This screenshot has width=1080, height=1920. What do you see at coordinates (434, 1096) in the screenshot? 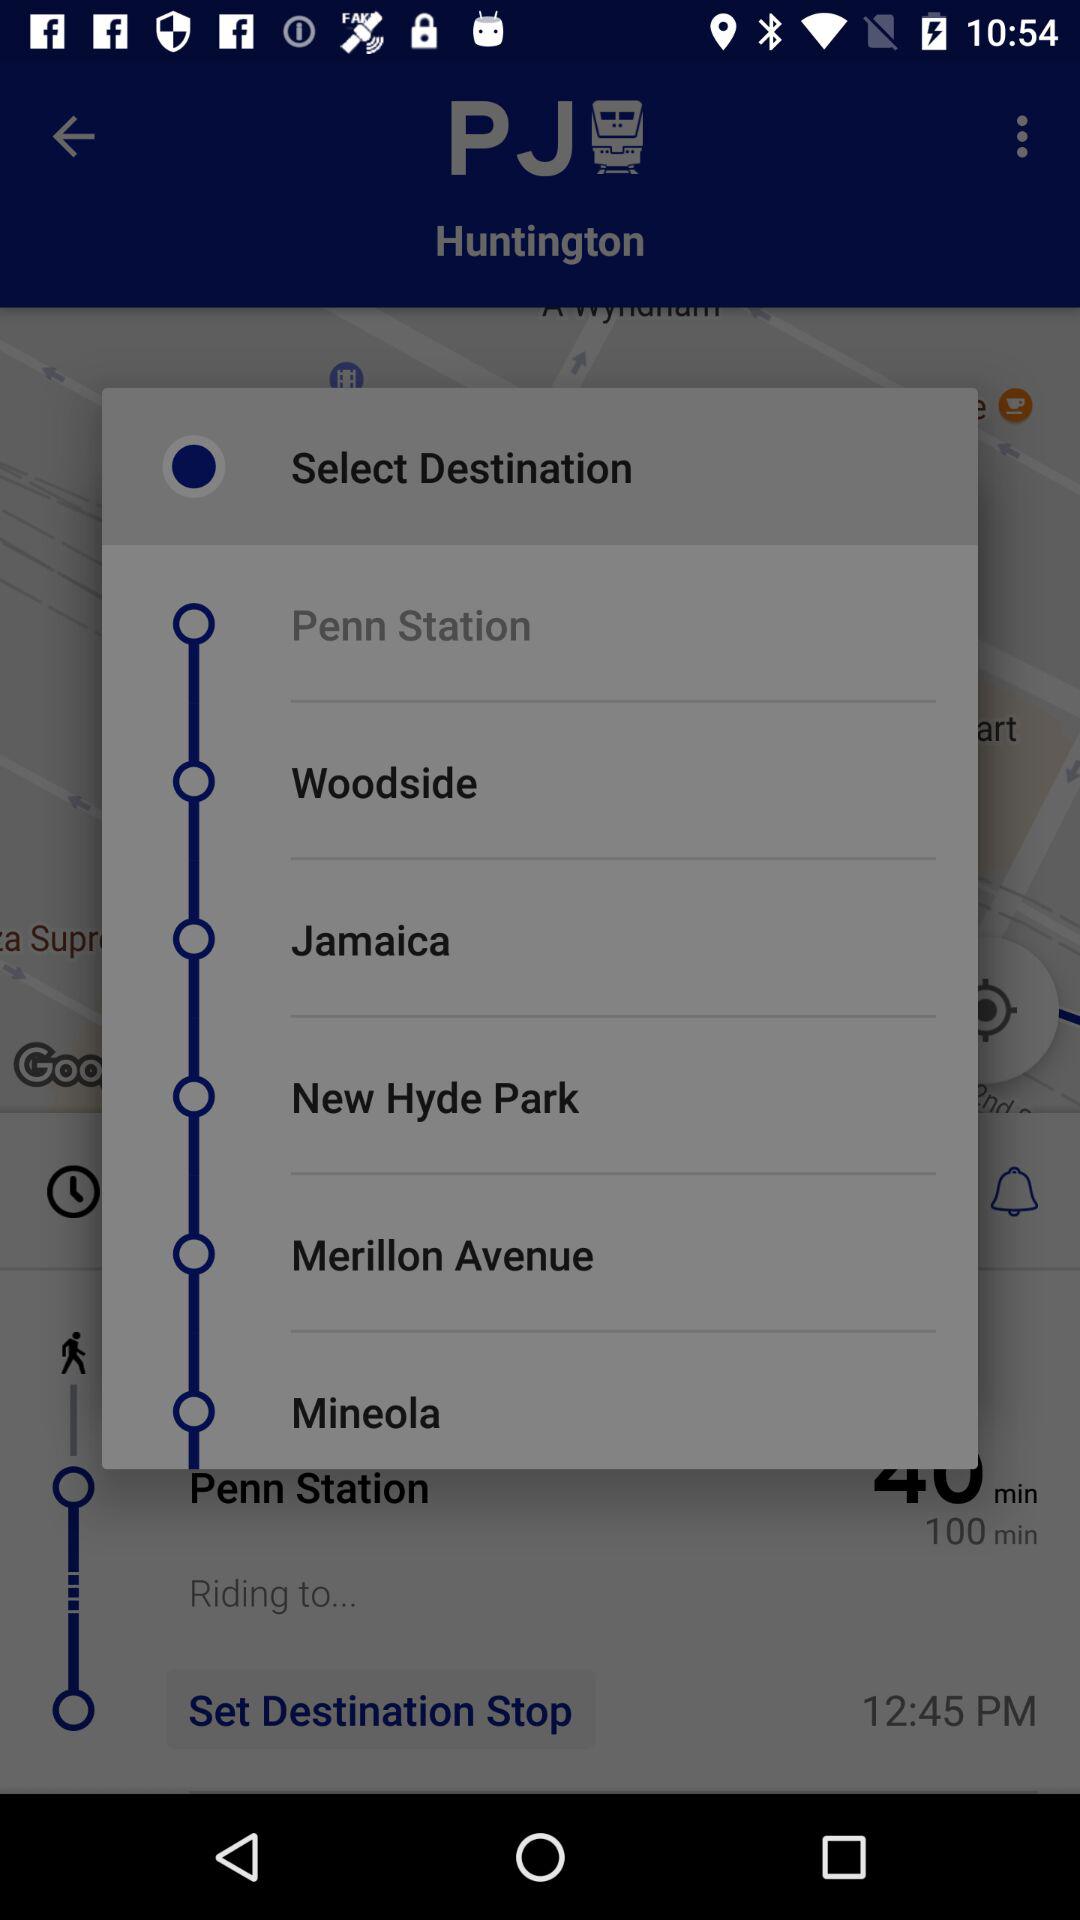
I see `swipe until the new hyde park` at bounding box center [434, 1096].